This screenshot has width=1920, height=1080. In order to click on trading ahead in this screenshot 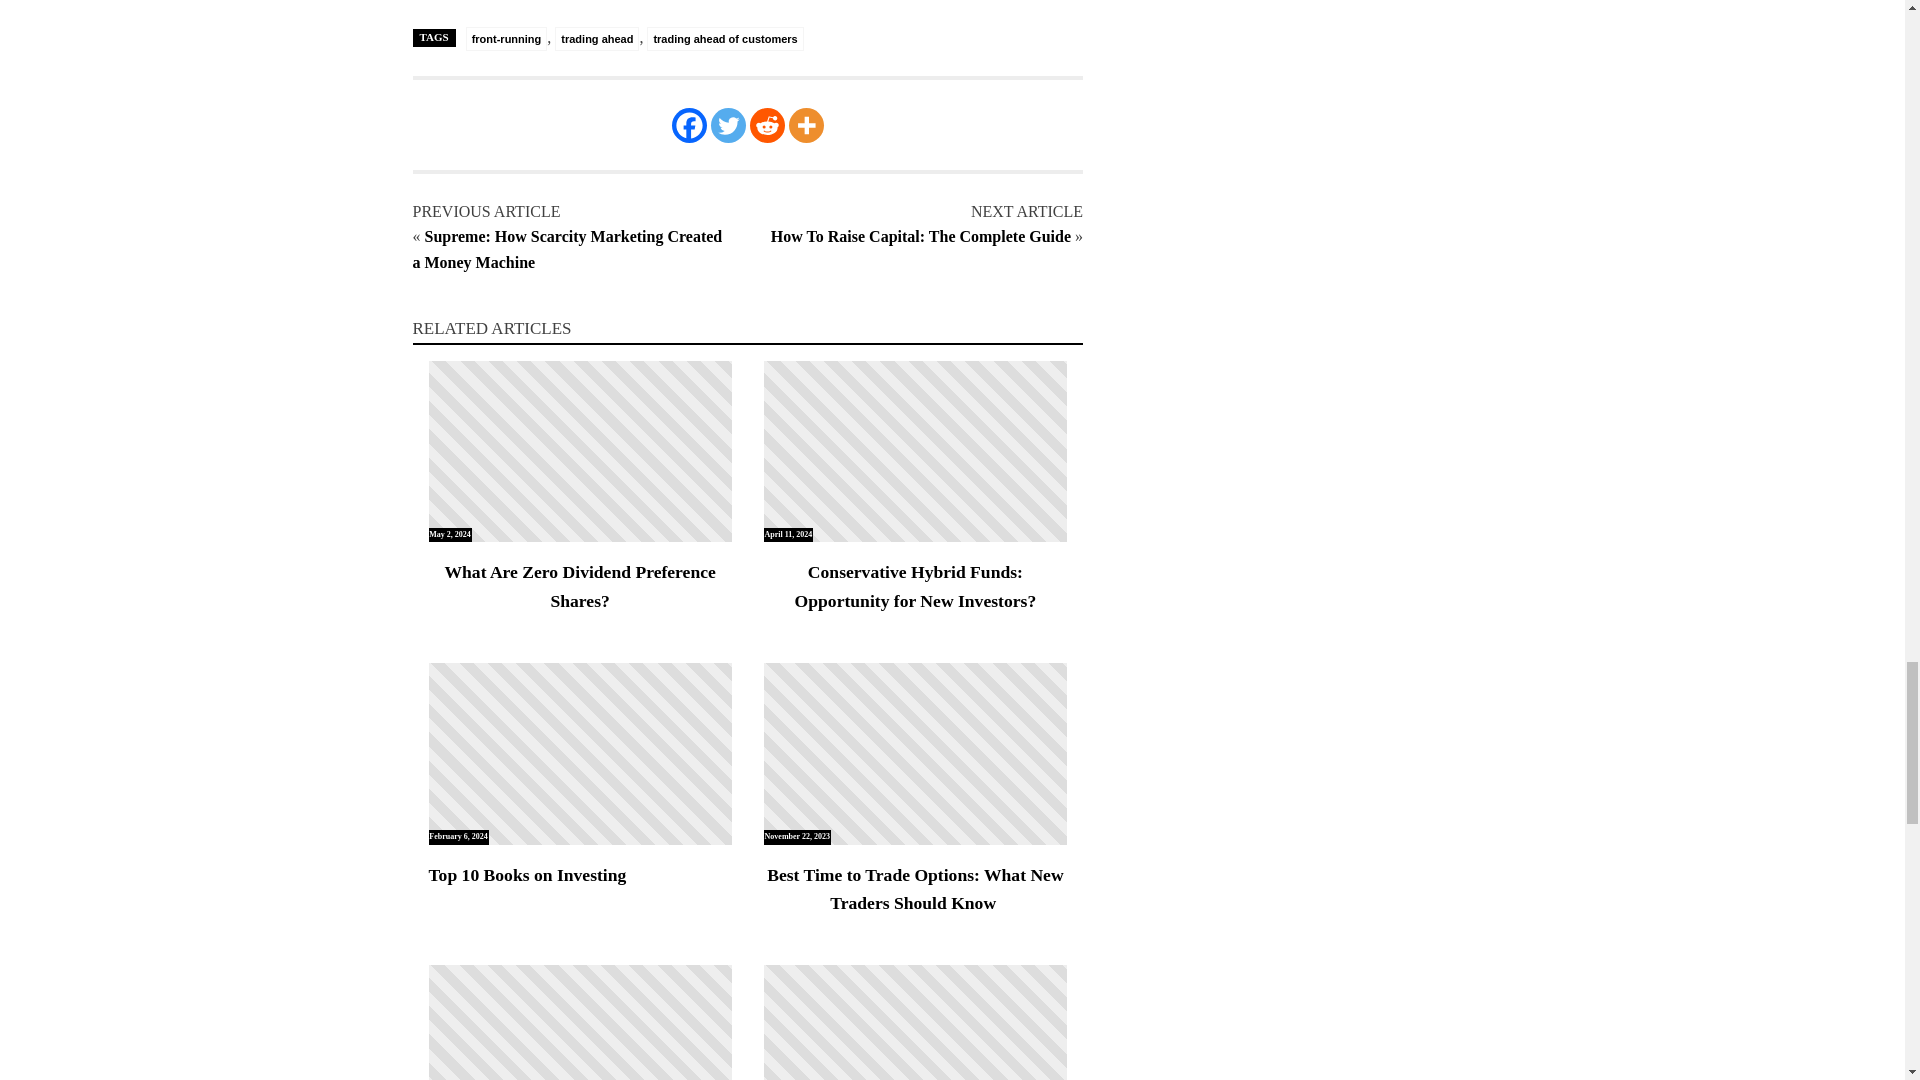, I will do `click(596, 38)`.